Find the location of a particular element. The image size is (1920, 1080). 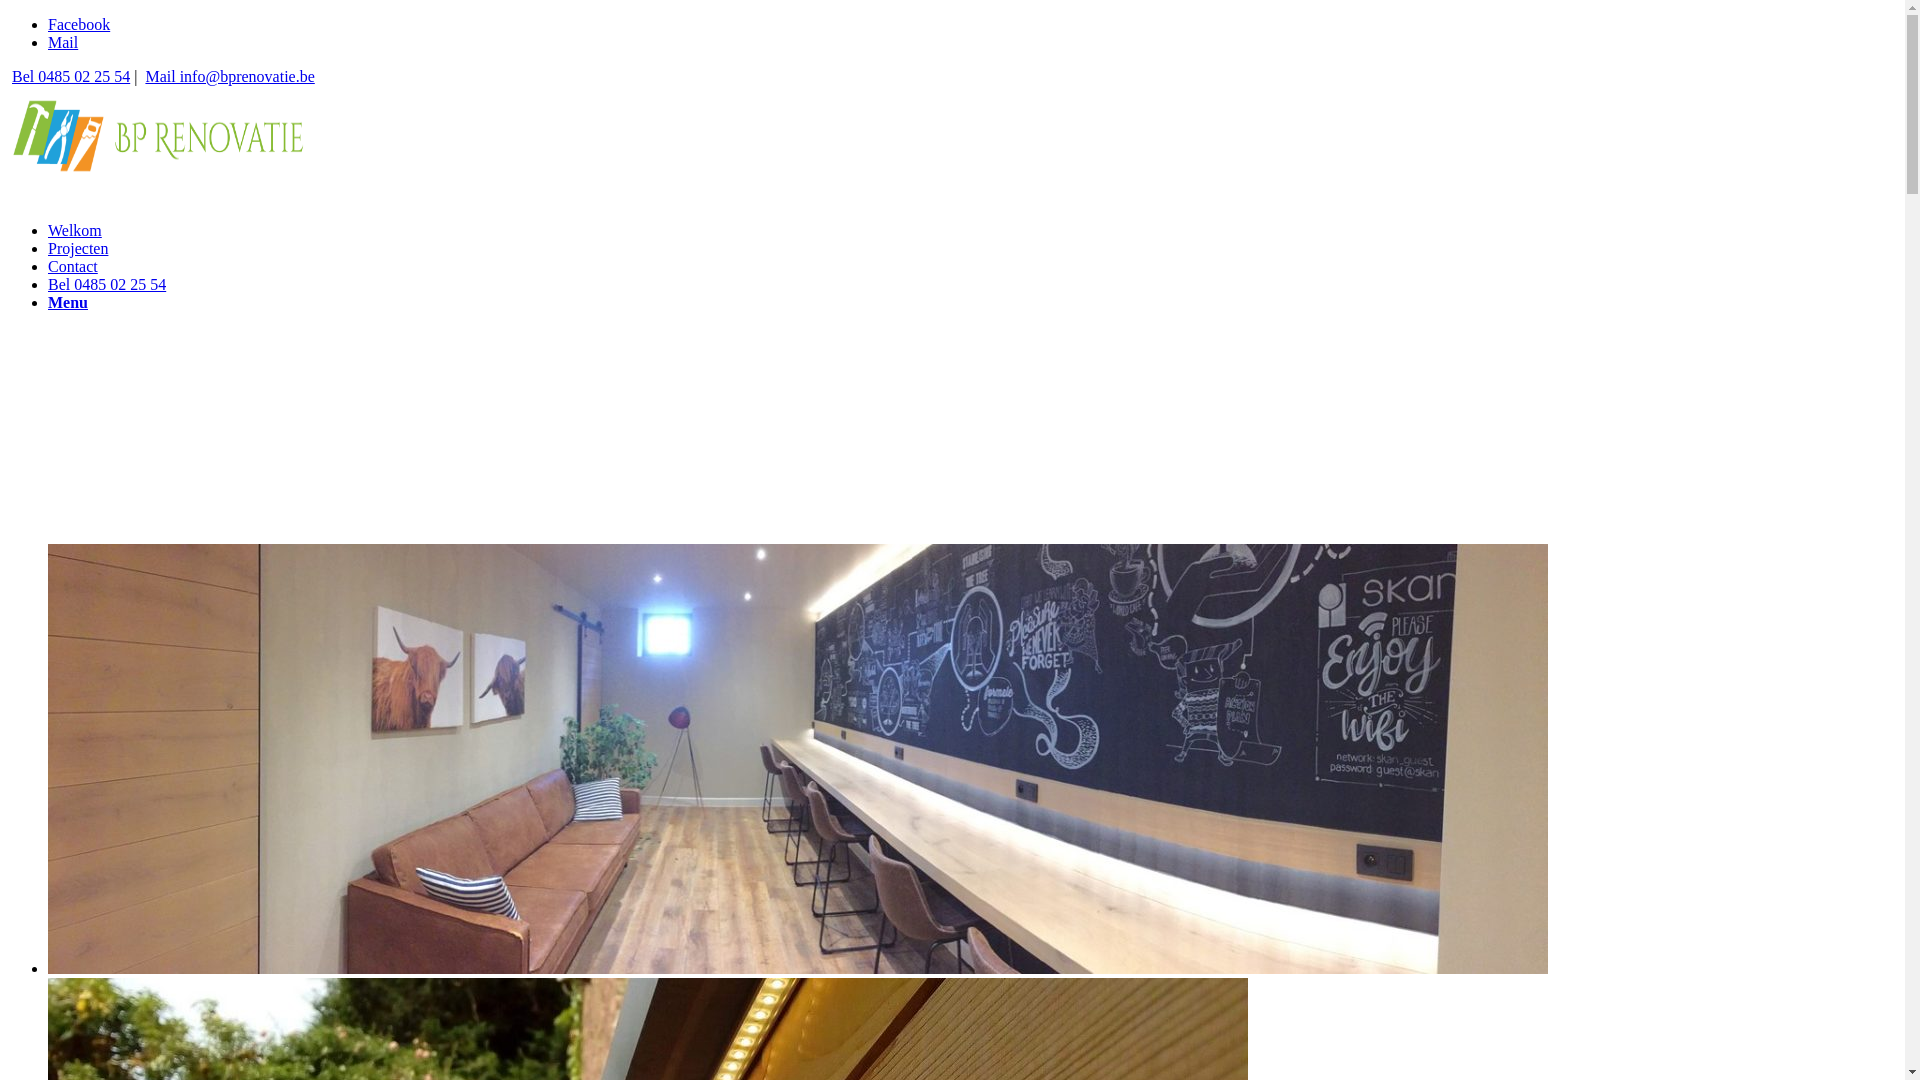

slider (3) is located at coordinates (798, 759).